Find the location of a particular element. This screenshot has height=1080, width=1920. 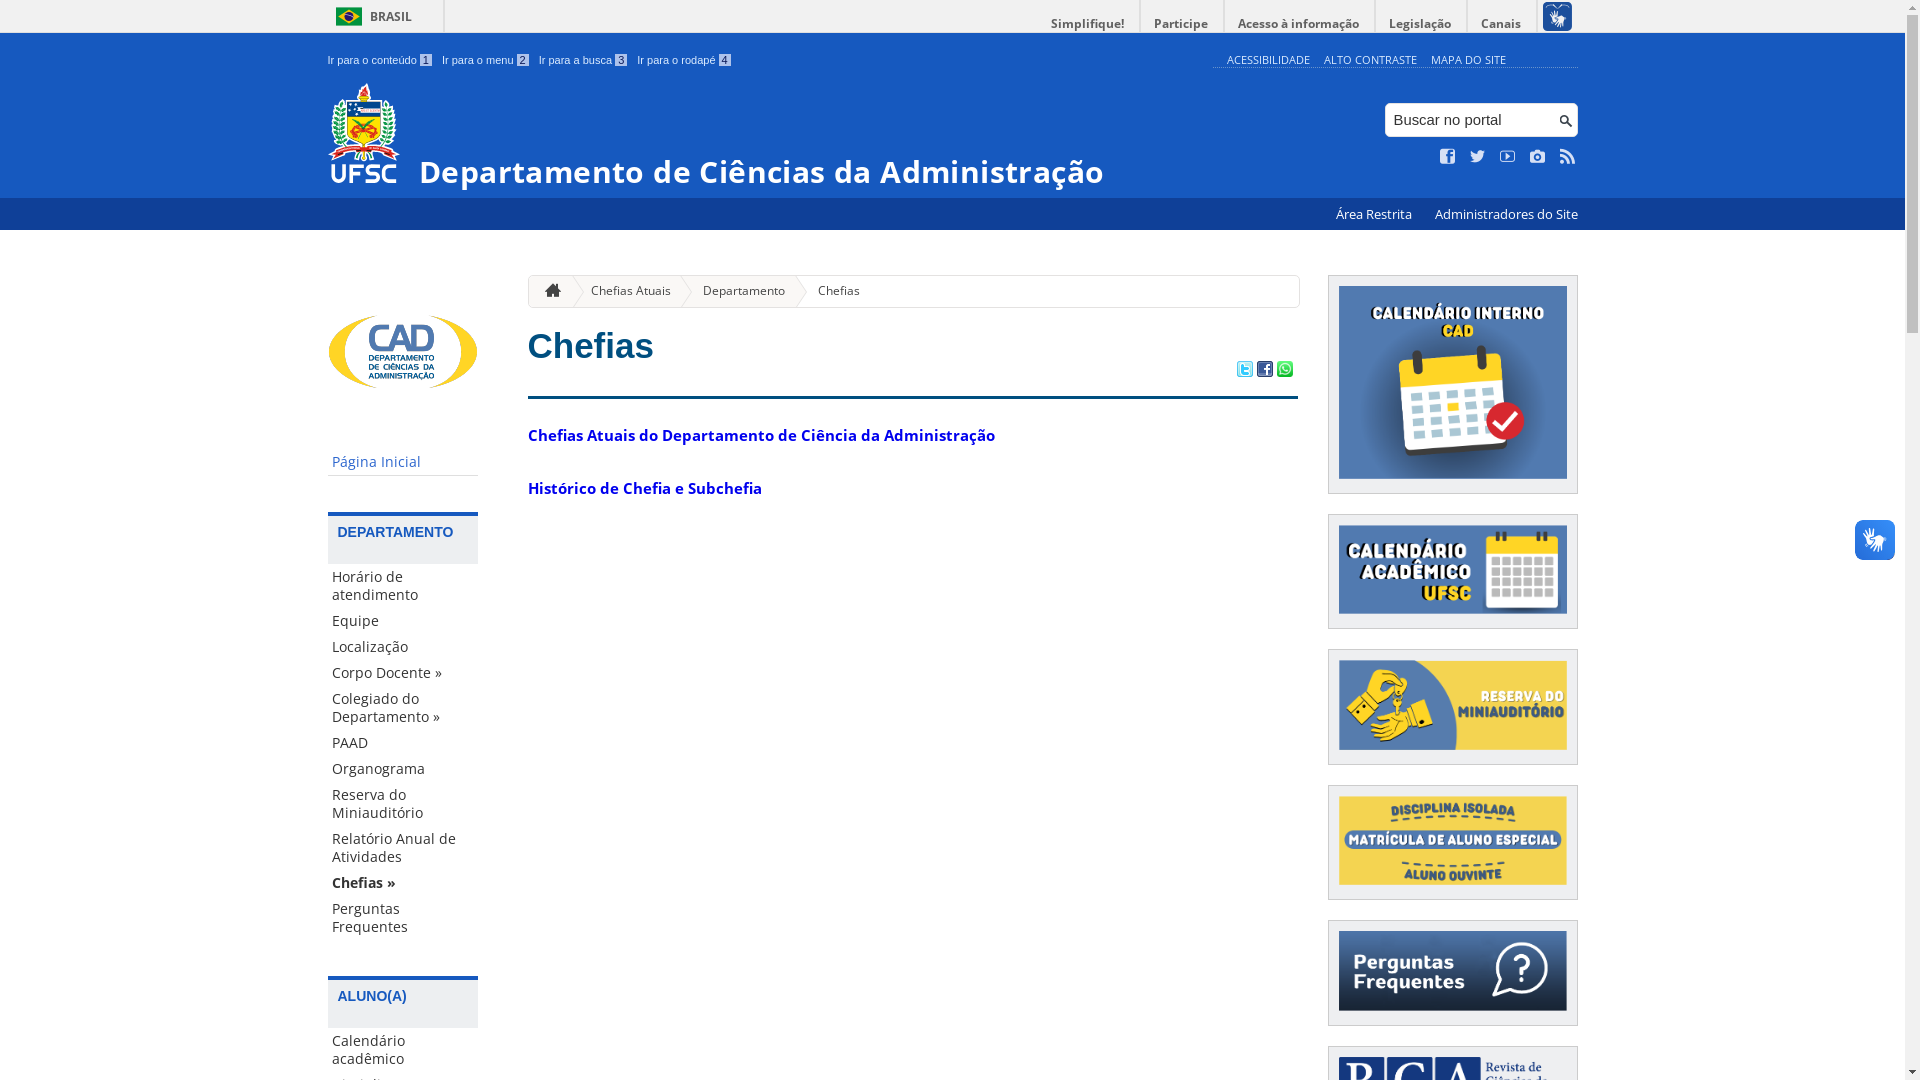

ACESSIBILIDADE is located at coordinates (1268, 60).